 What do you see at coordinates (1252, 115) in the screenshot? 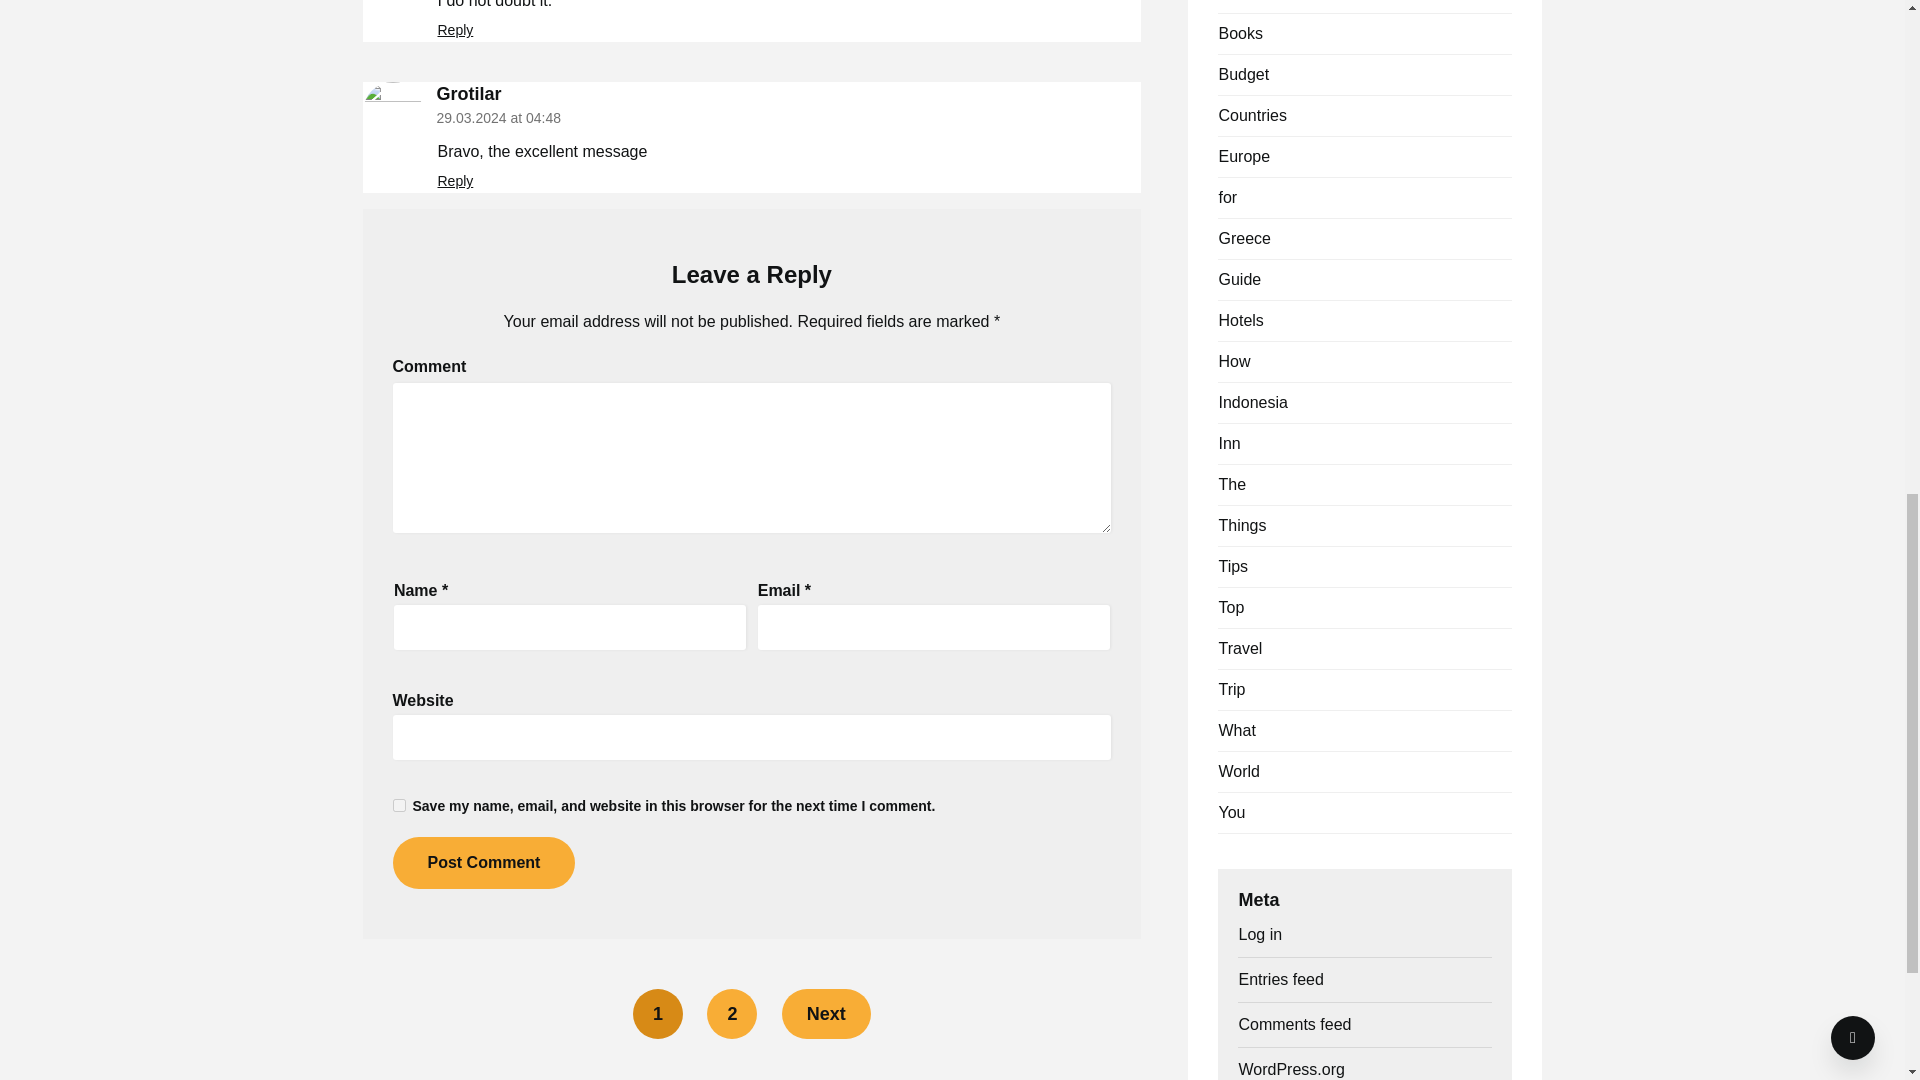
I see `Countries` at bounding box center [1252, 115].